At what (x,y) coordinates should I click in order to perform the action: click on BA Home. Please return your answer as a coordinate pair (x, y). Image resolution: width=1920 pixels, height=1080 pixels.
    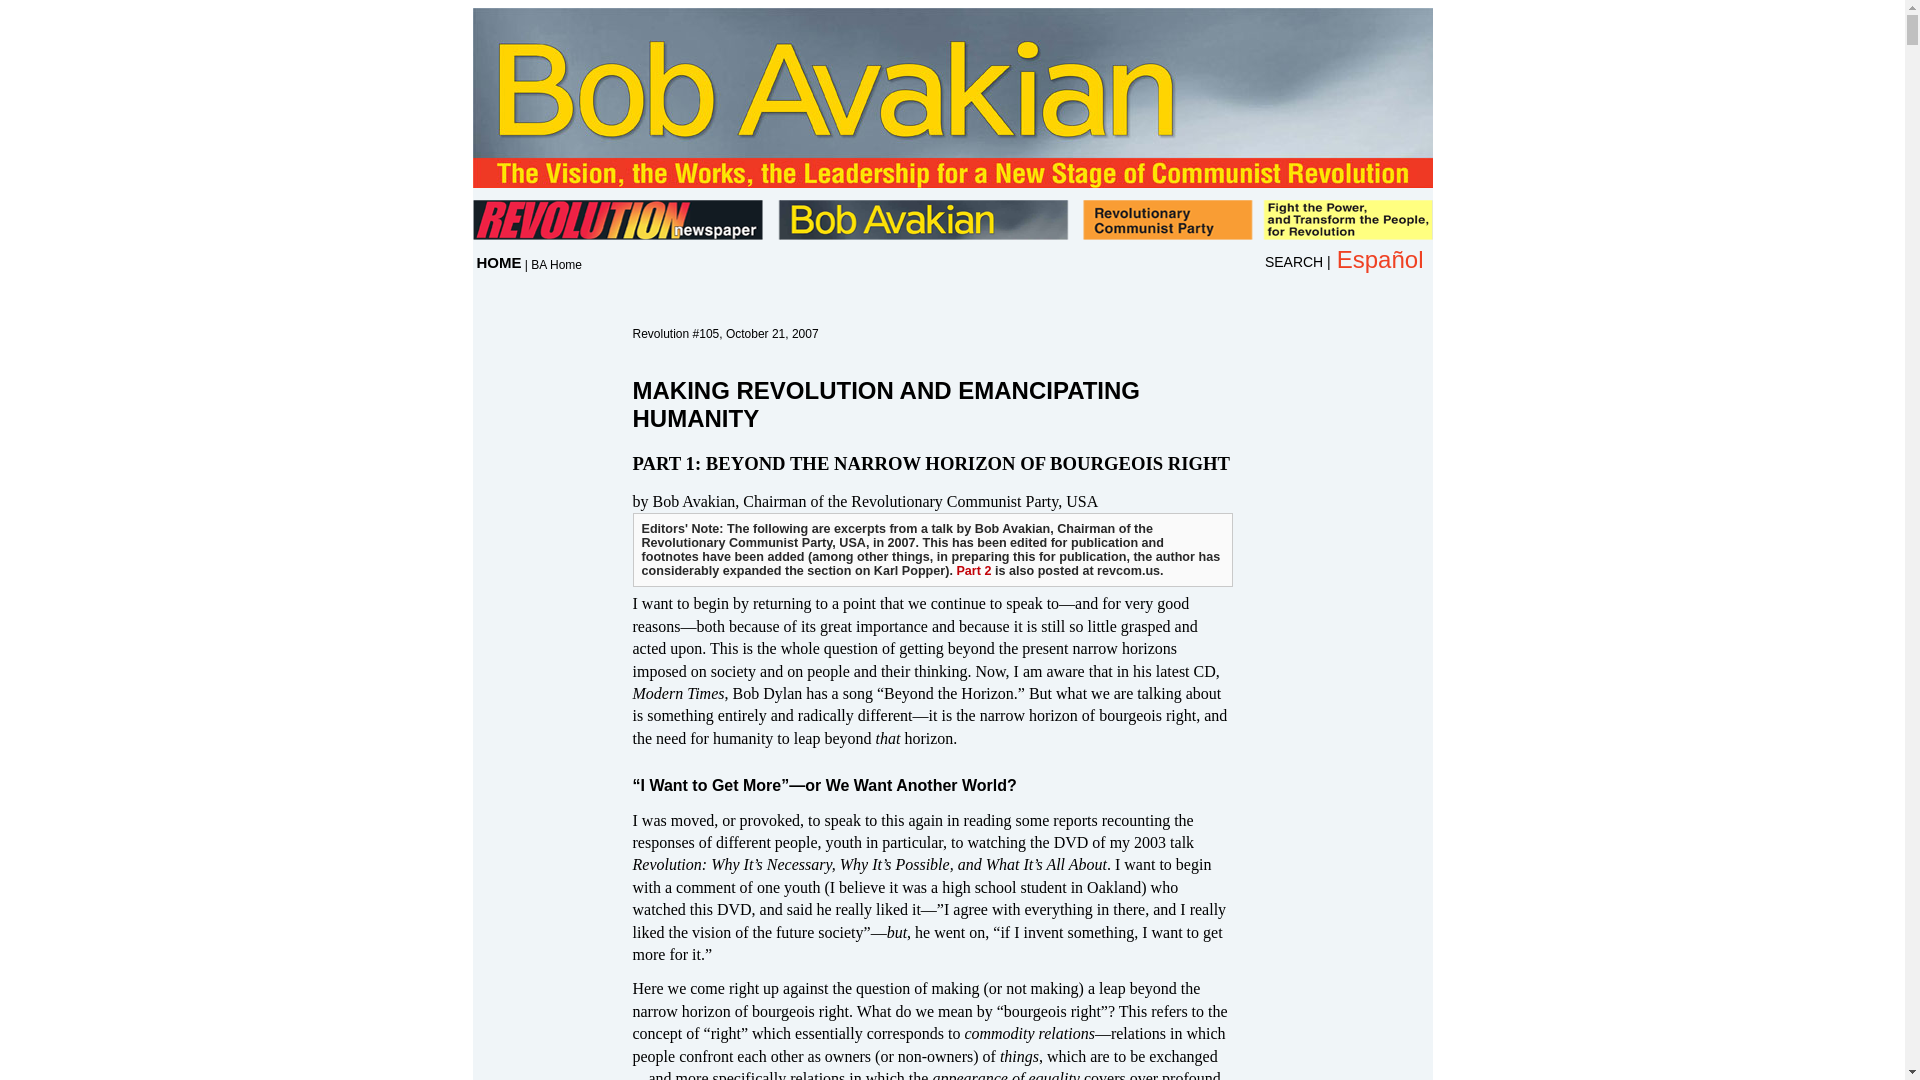
    Looking at the image, I should click on (556, 265).